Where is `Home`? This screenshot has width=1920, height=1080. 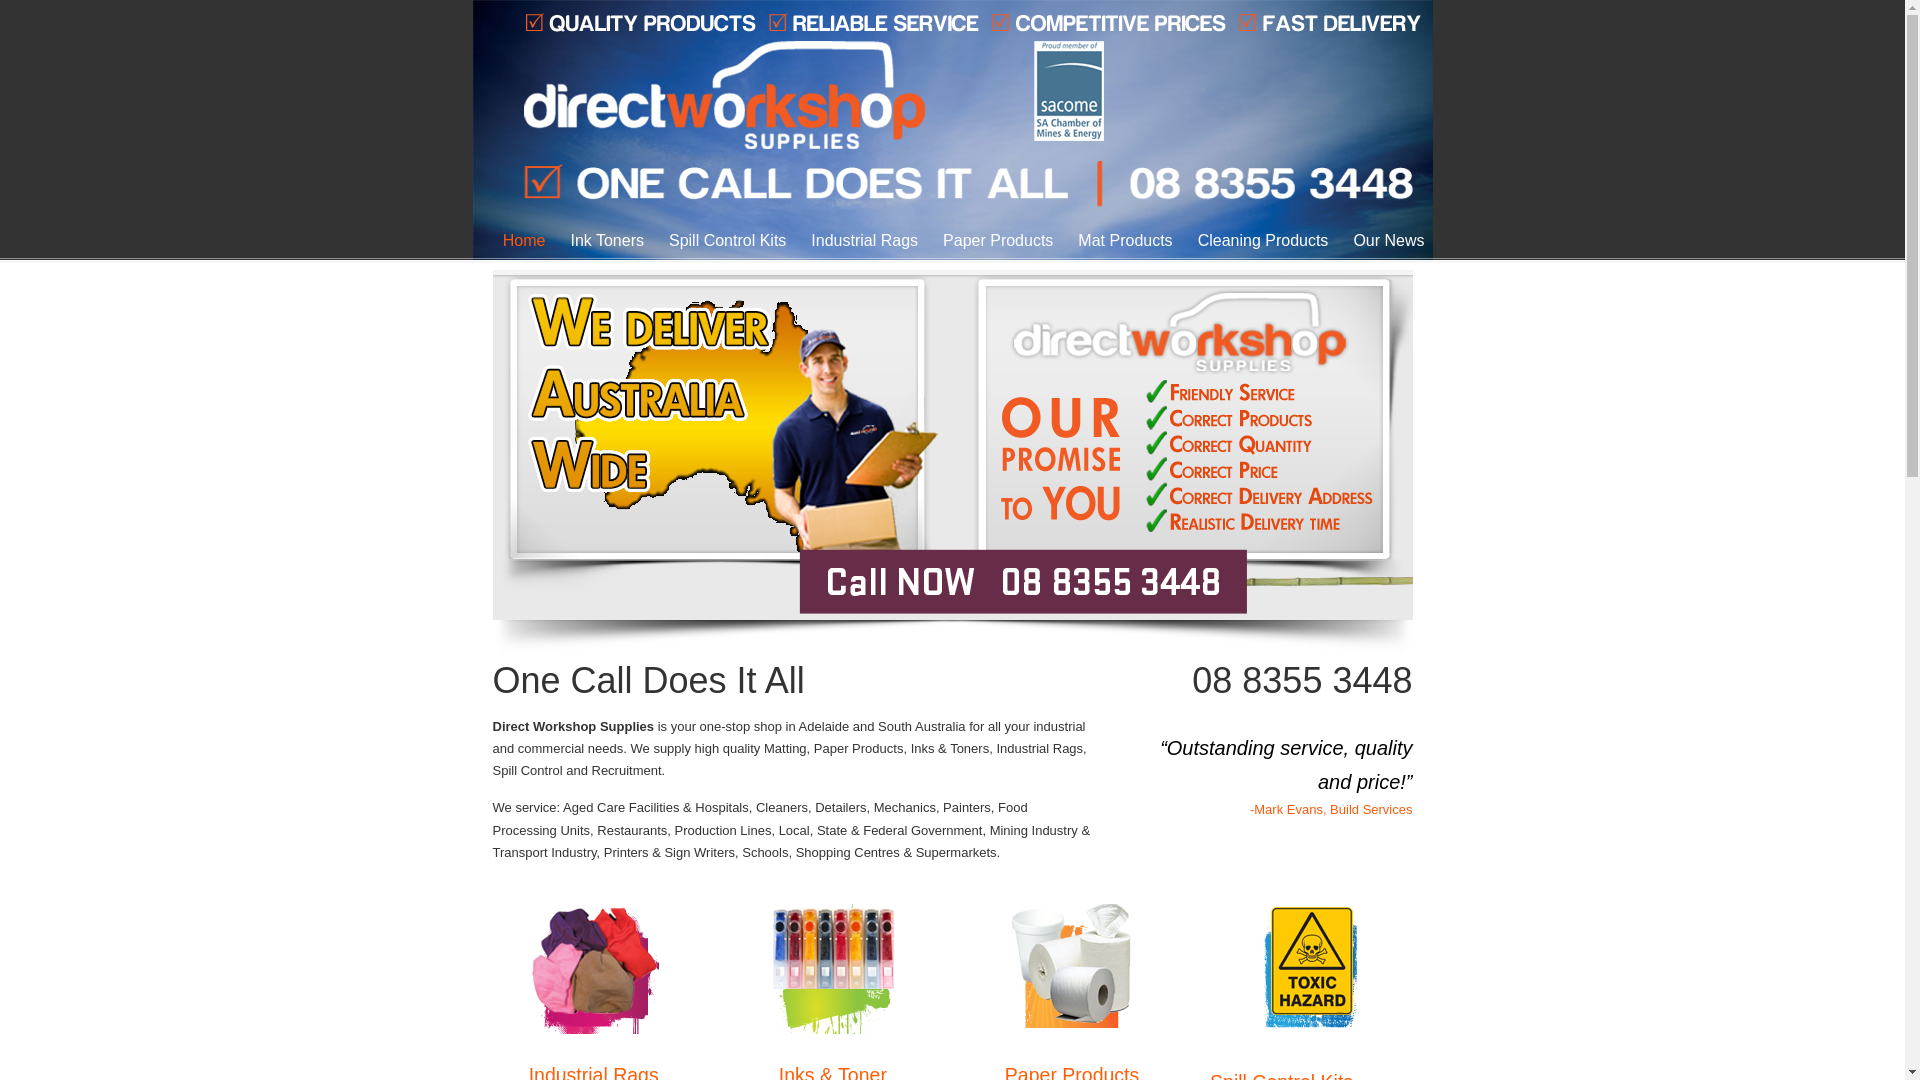
Home is located at coordinates (518, 241).